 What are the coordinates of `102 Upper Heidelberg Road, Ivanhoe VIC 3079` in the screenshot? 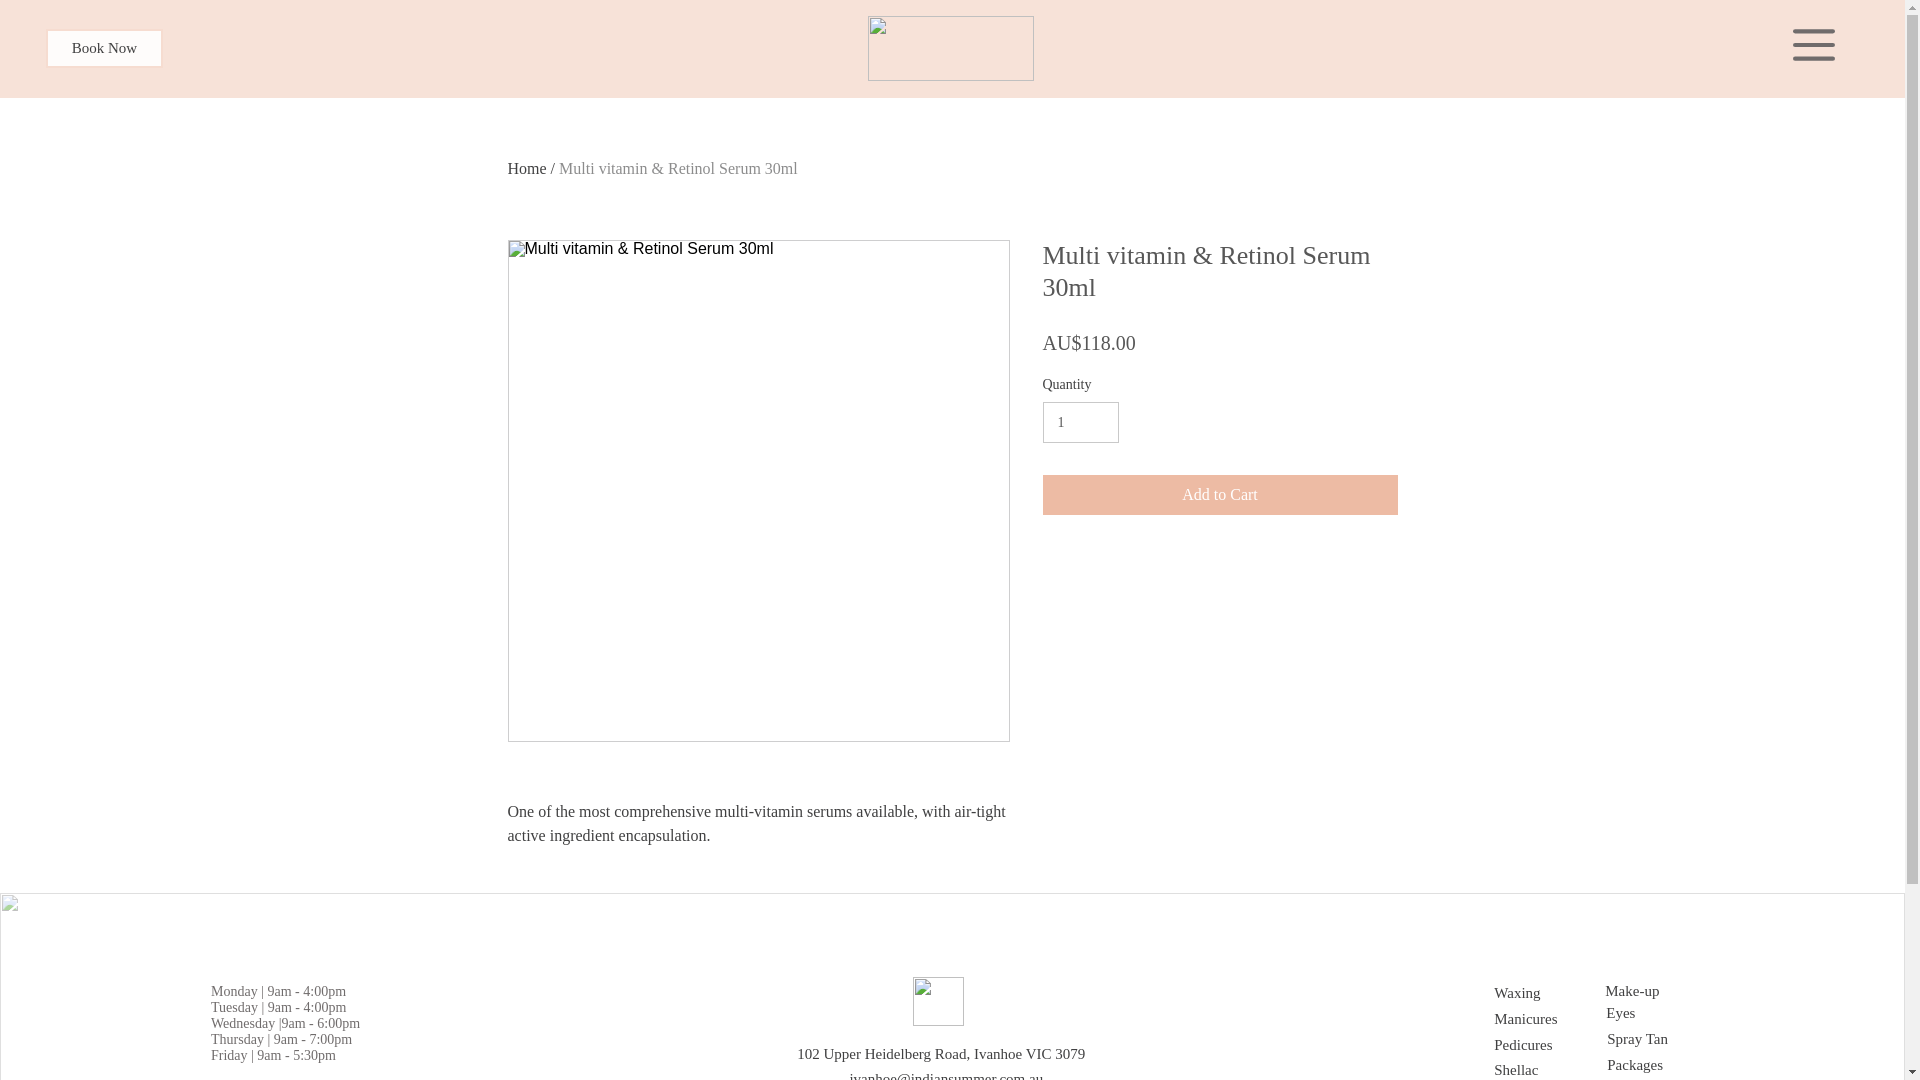 It's located at (942, 1054).